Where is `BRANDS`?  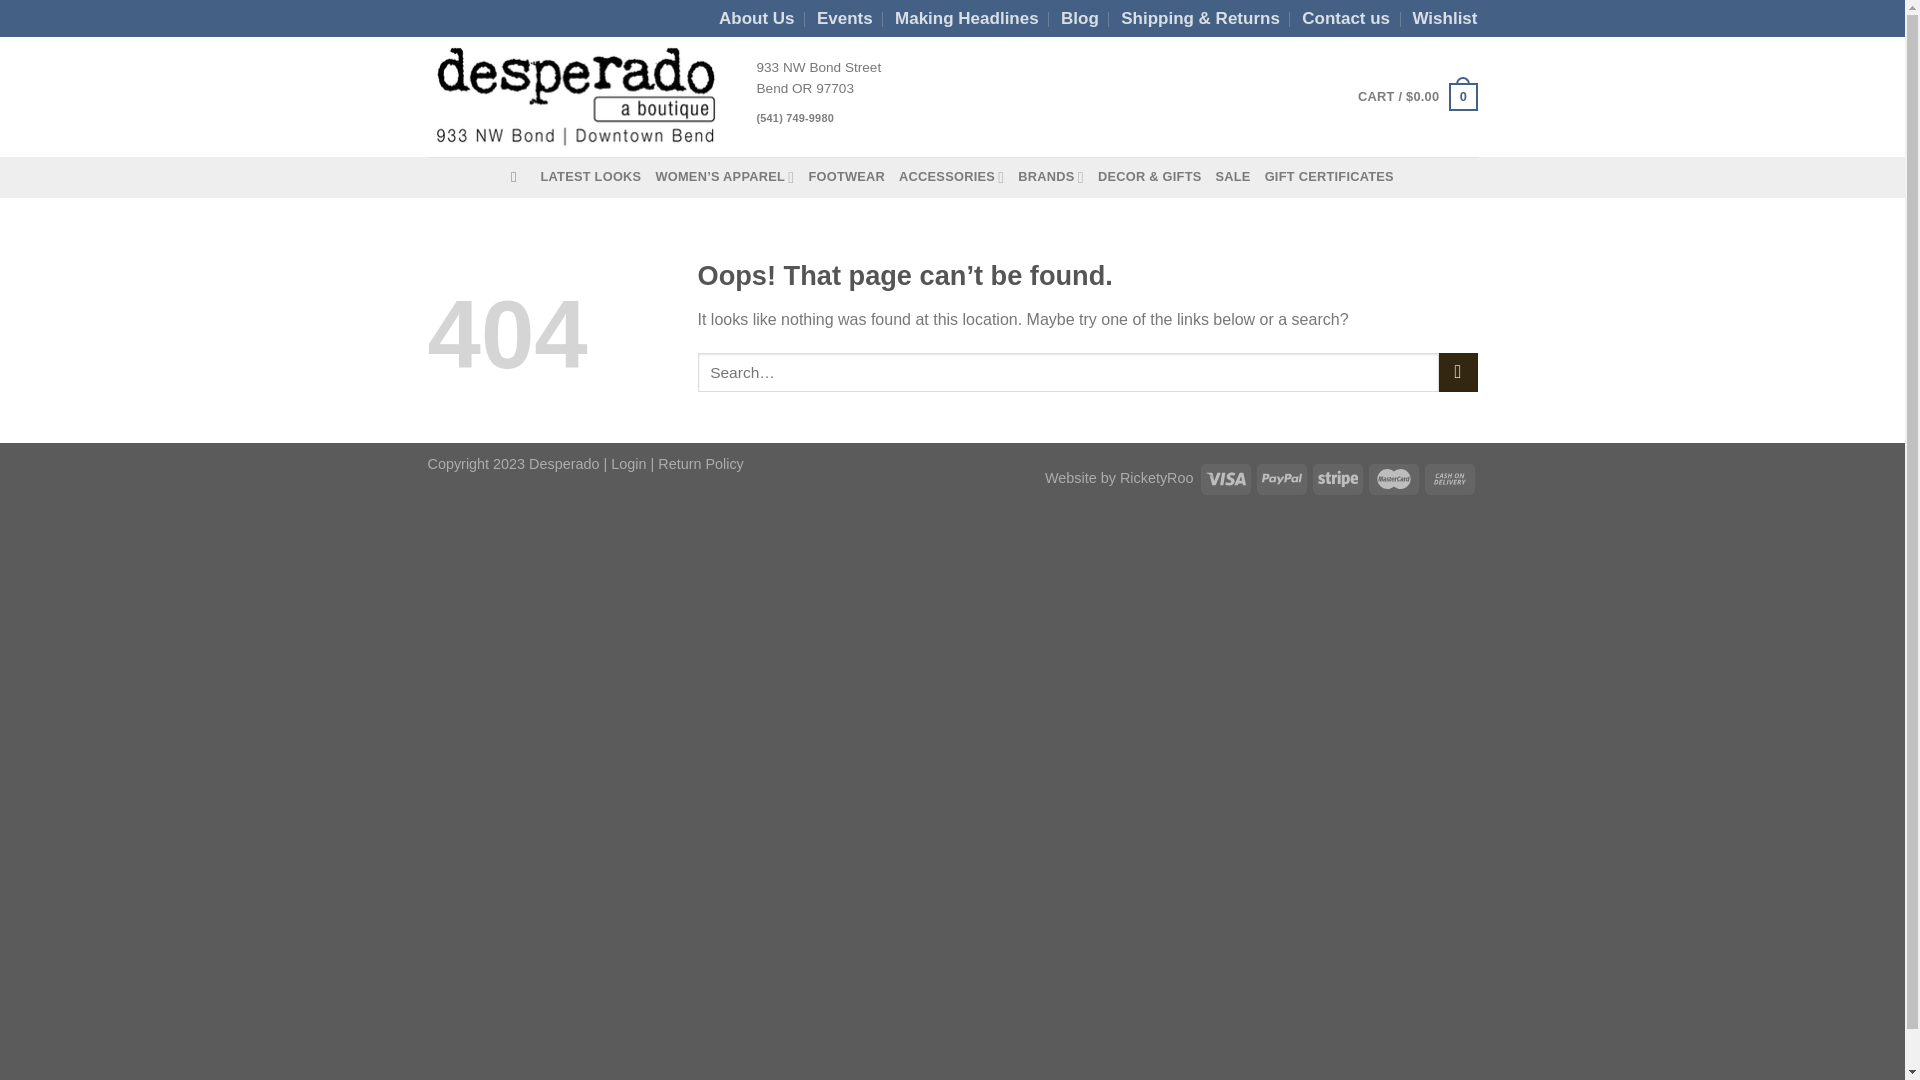
BRANDS is located at coordinates (1050, 176).